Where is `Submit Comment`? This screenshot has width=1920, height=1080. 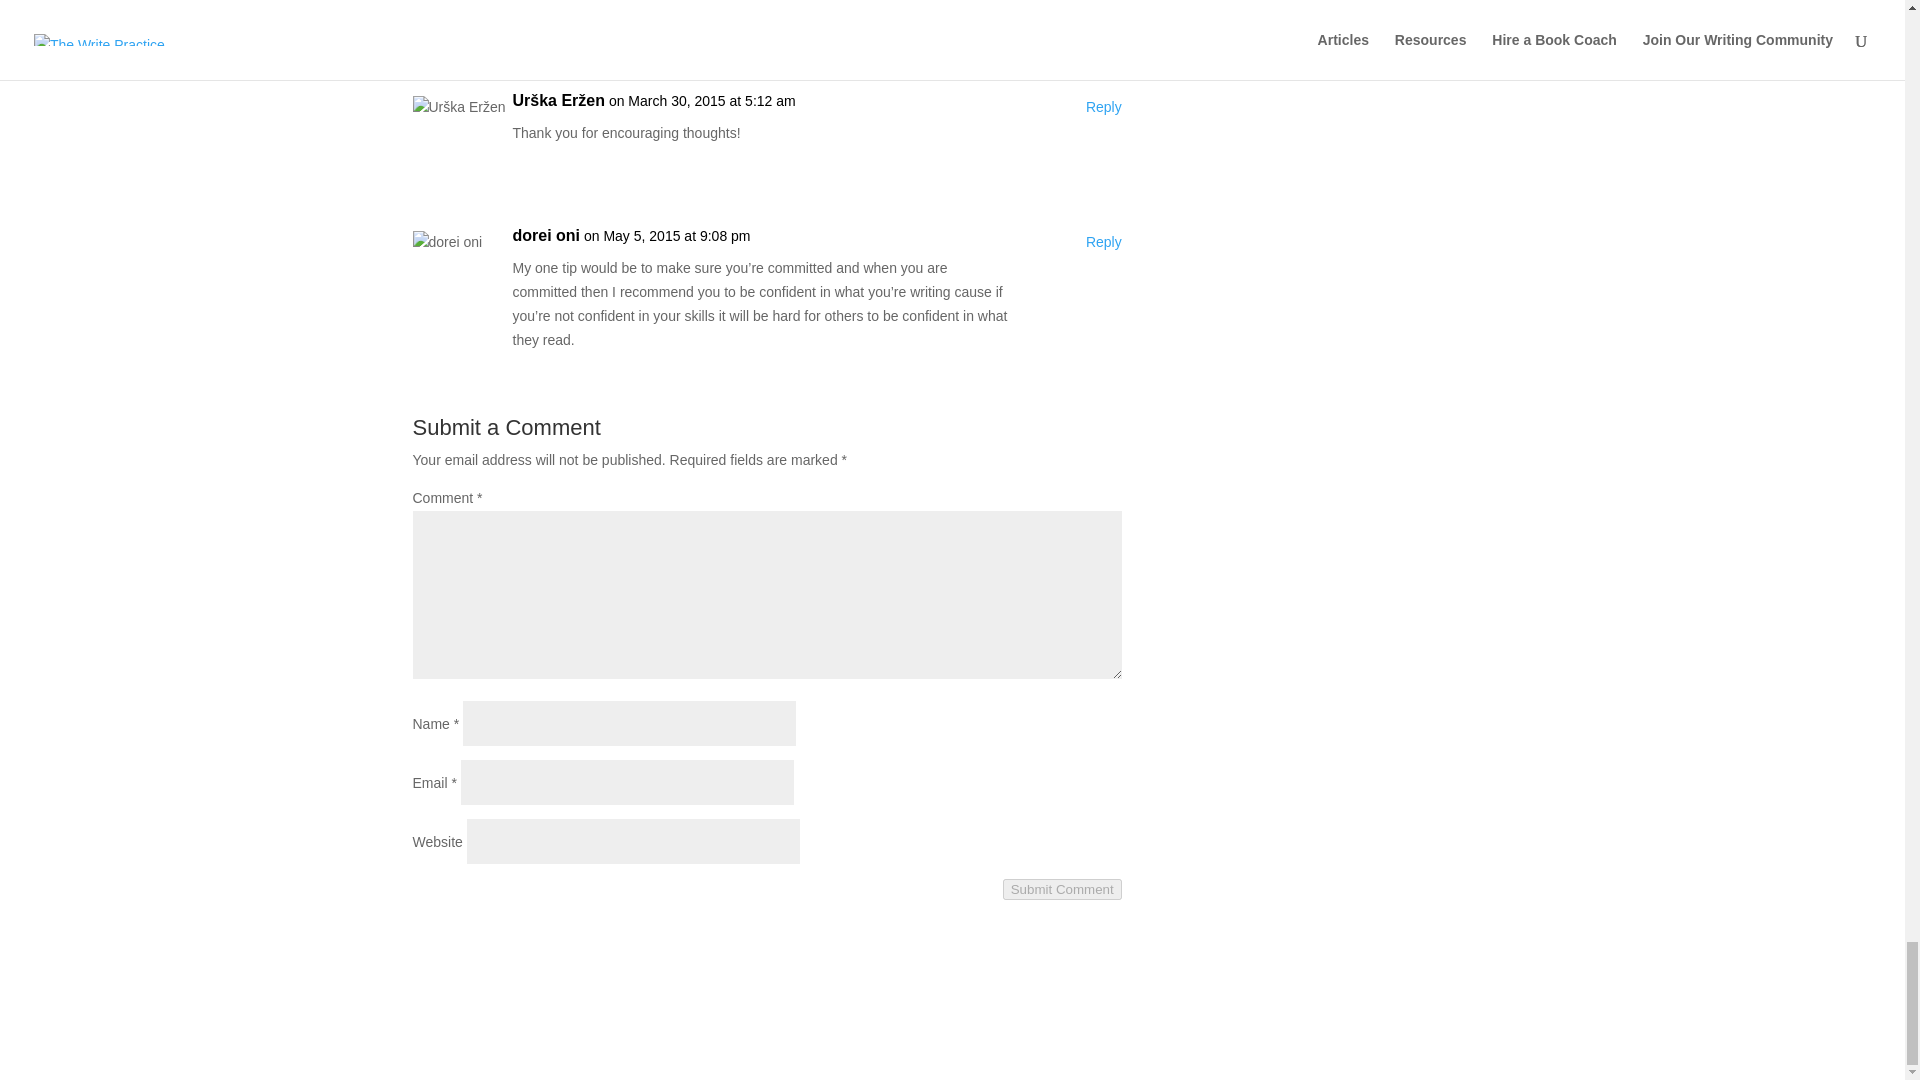 Submit Comment is located at coordinates (1062, 889).